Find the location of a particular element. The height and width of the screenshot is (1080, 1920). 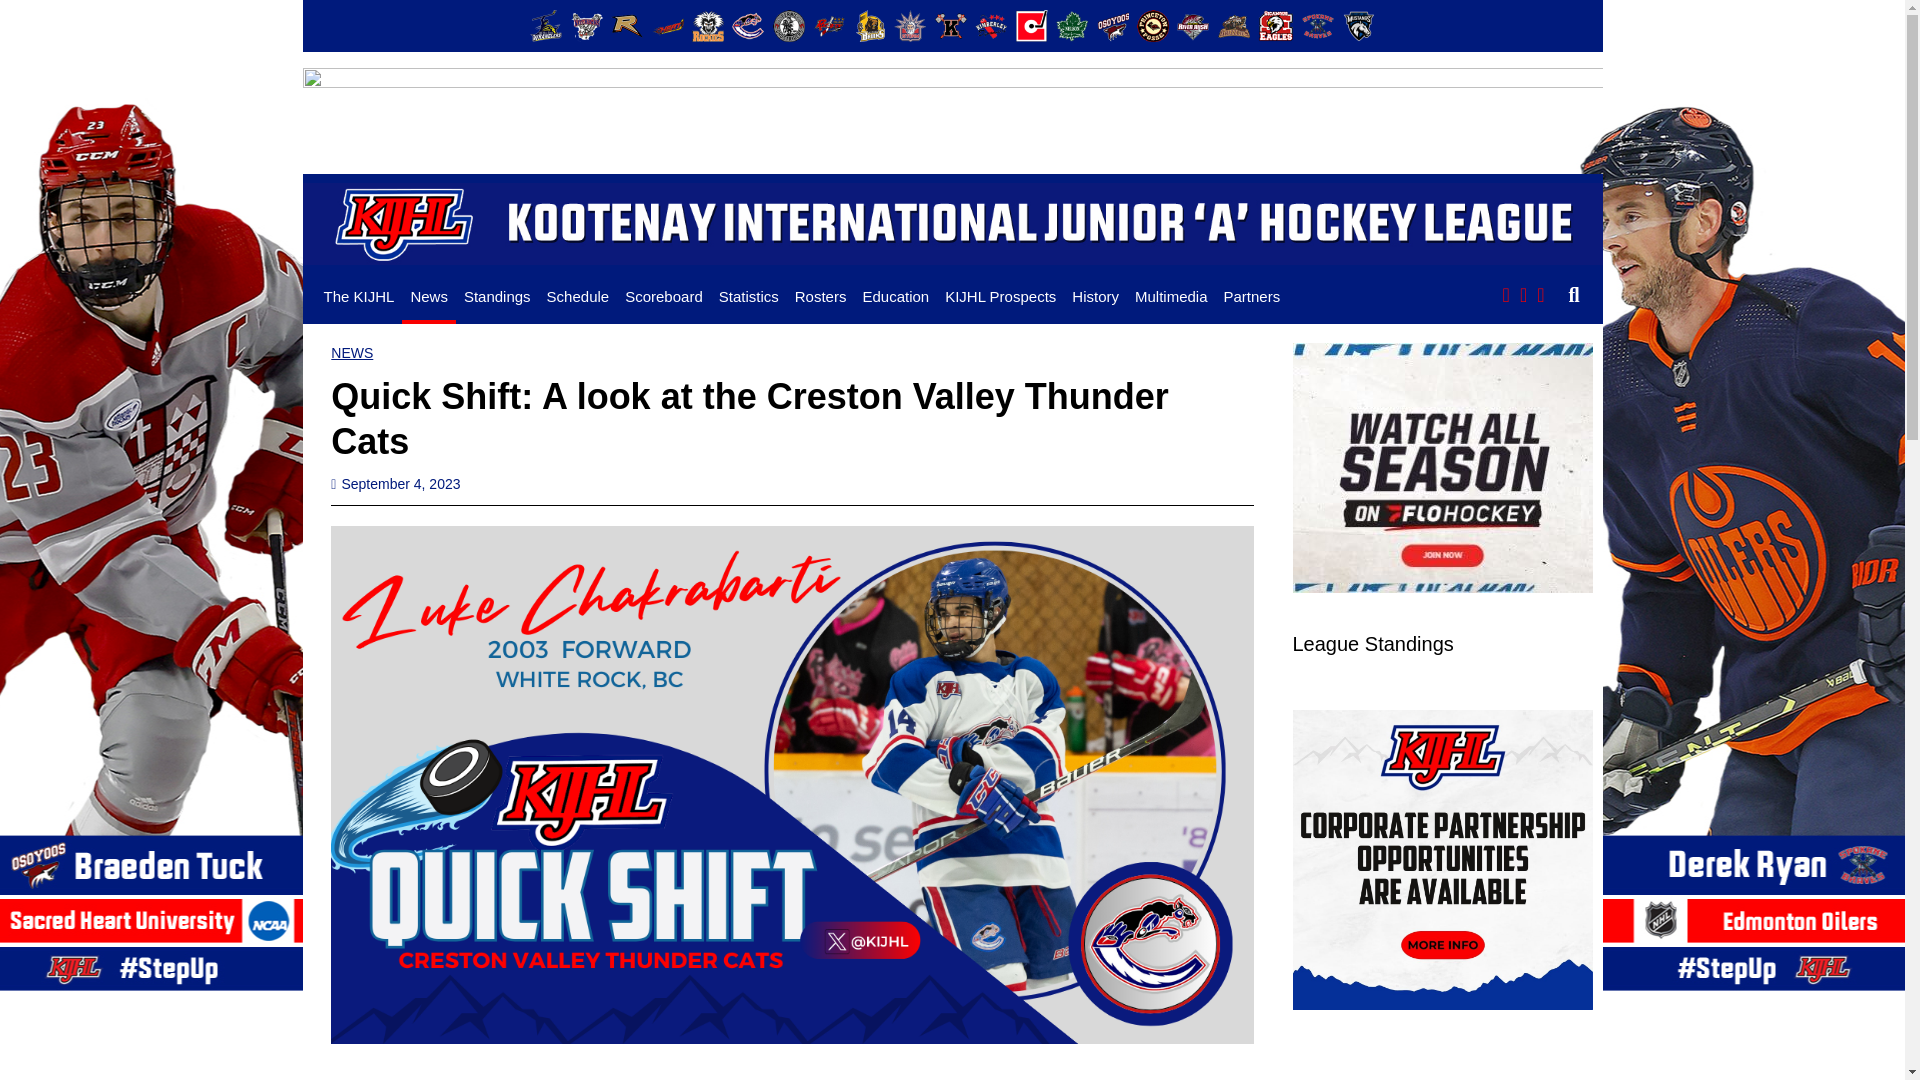

Kimberley Dynamiters is located at coordinates (991, 26).